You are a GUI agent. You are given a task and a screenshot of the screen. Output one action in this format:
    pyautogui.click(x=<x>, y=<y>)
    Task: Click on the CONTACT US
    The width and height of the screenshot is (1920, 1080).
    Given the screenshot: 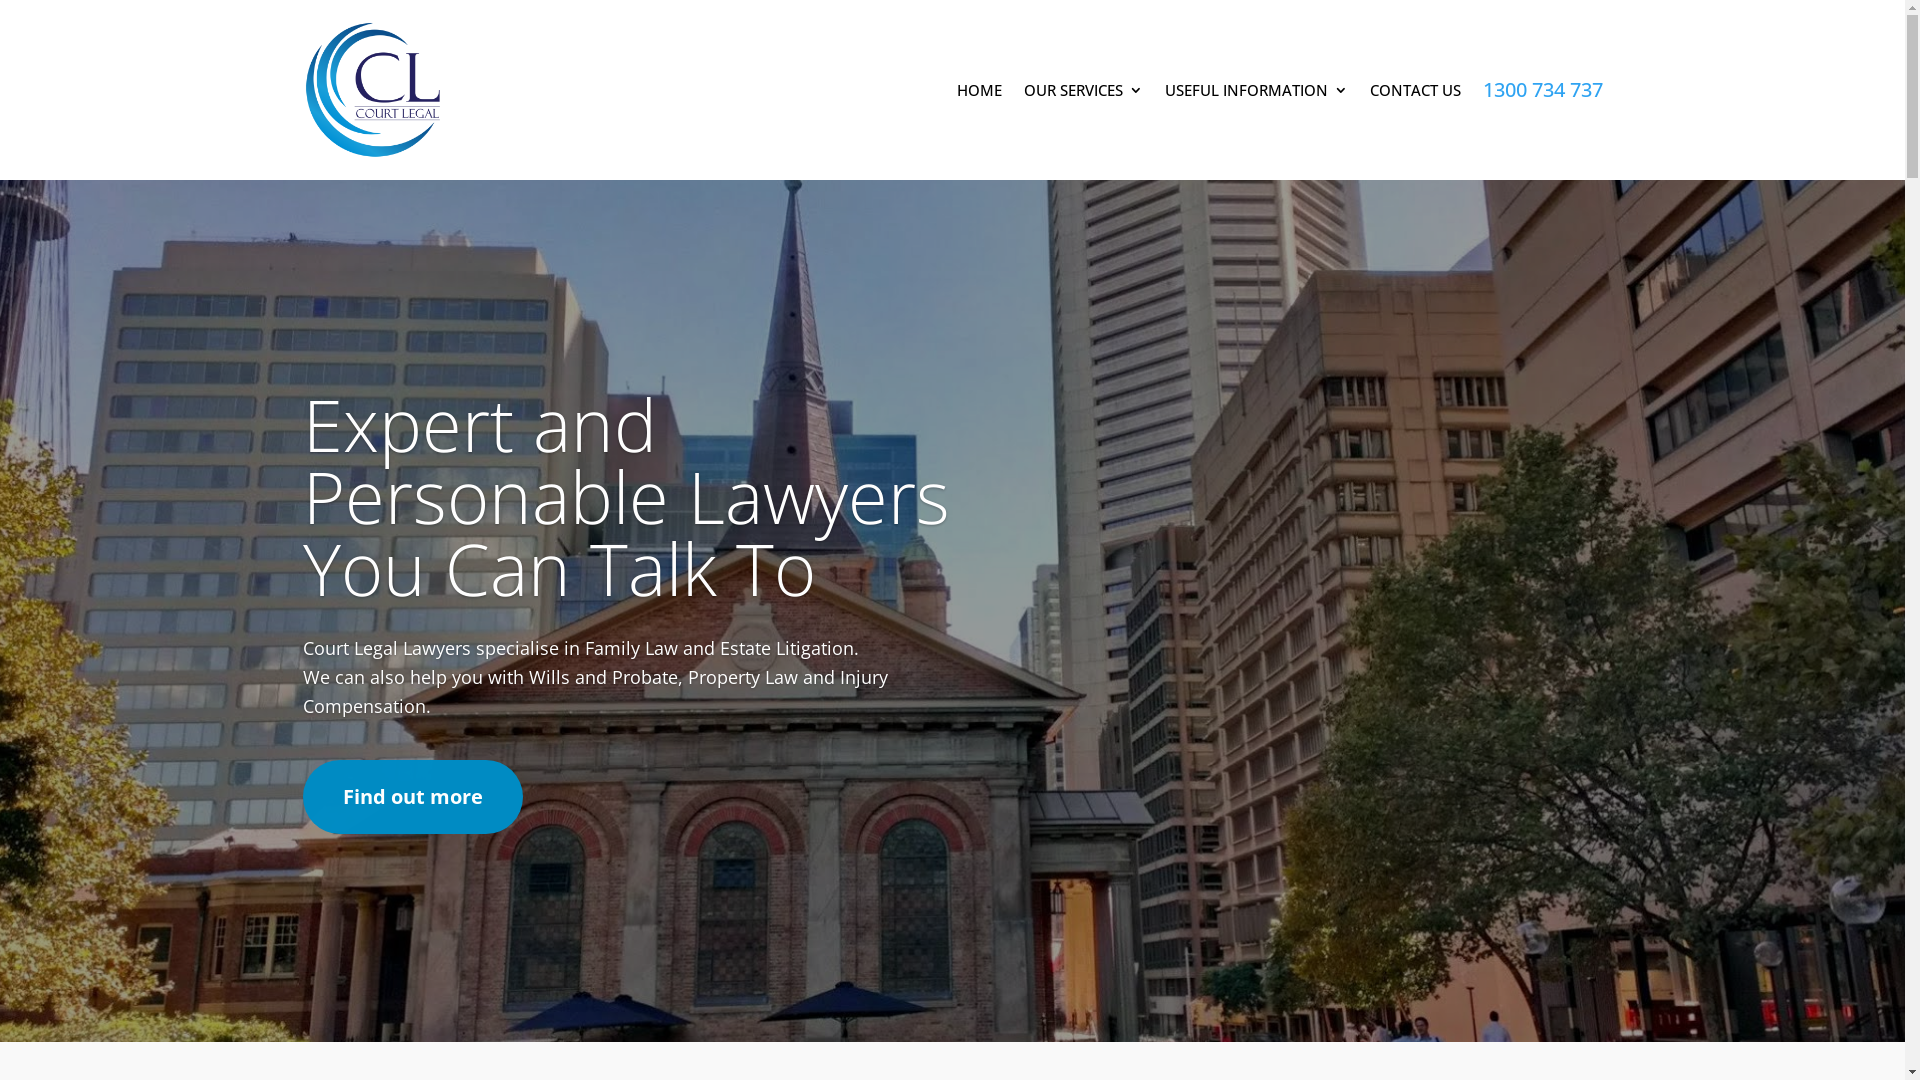 What is the action you would take?
    pyautogui.click(x=1416, y=90)
    